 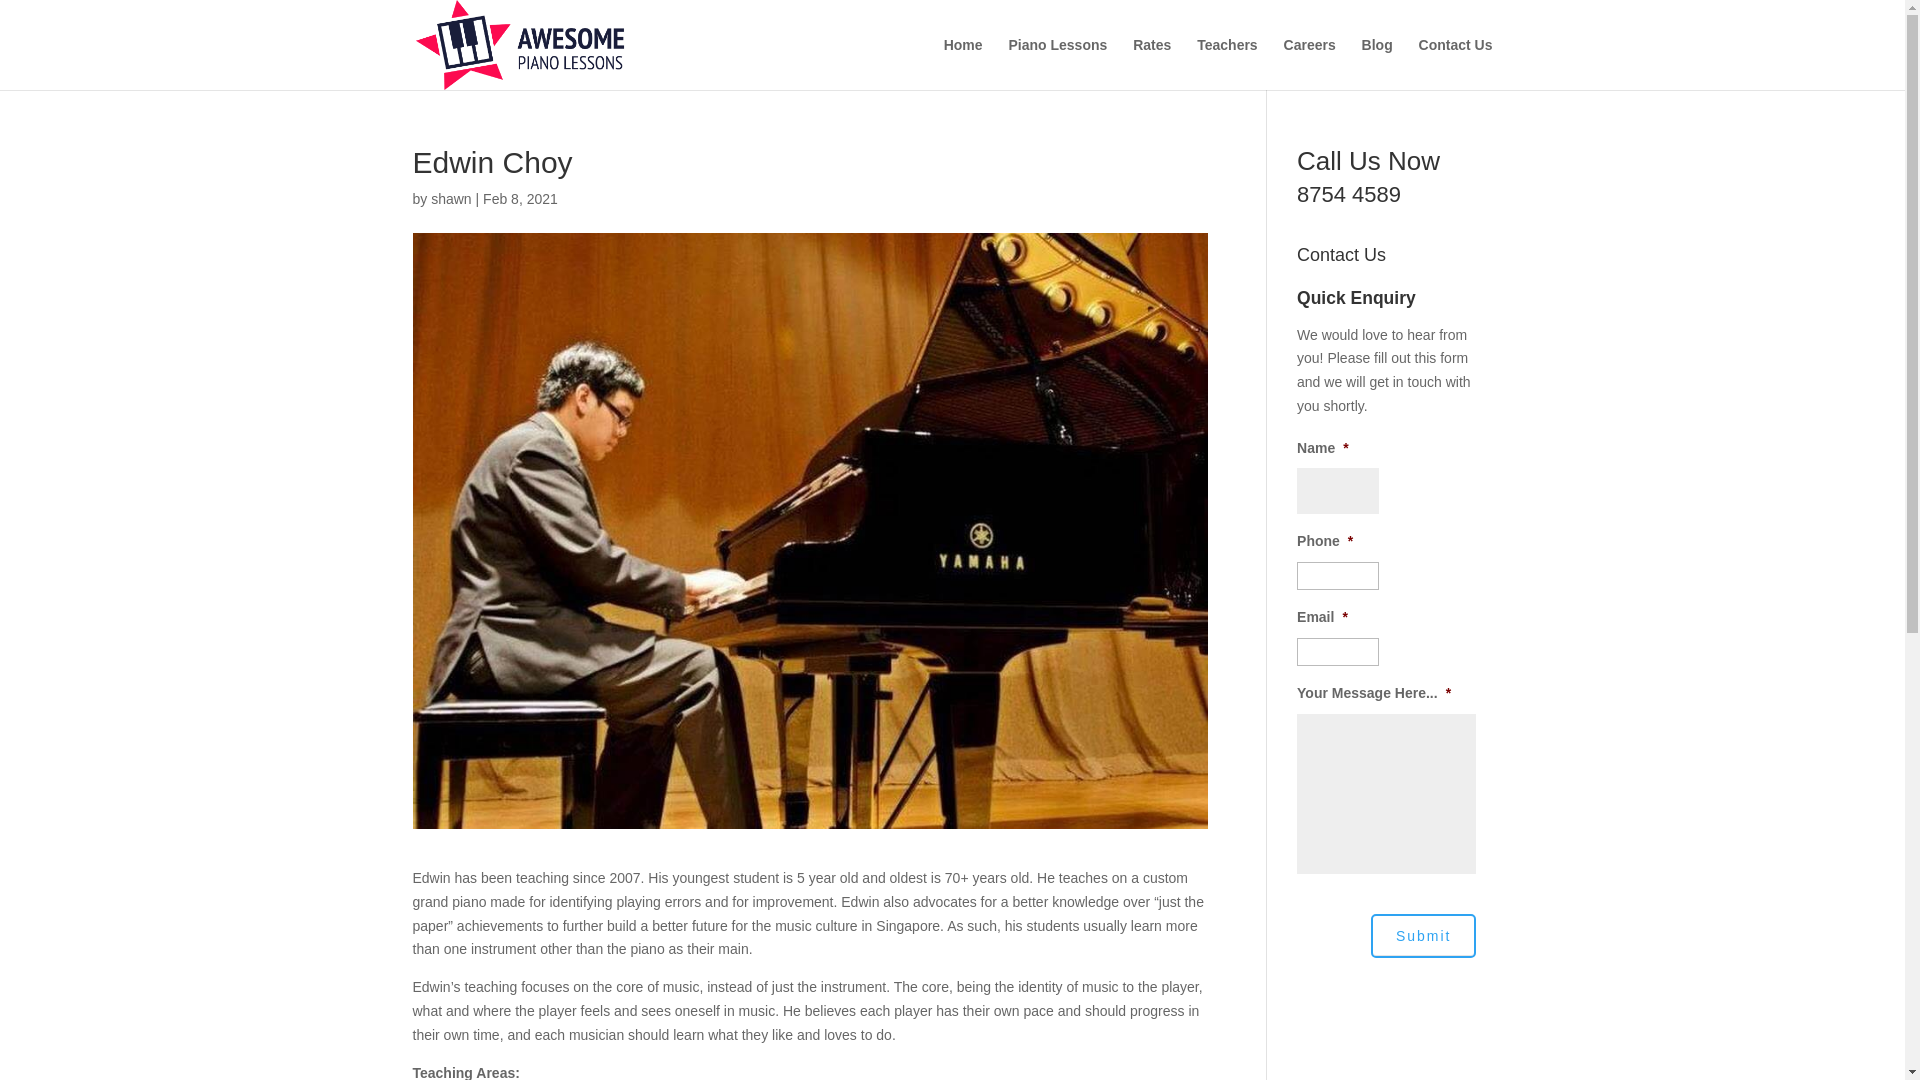 I want to click on Piano Lessons, so click(x=1058, y=63).